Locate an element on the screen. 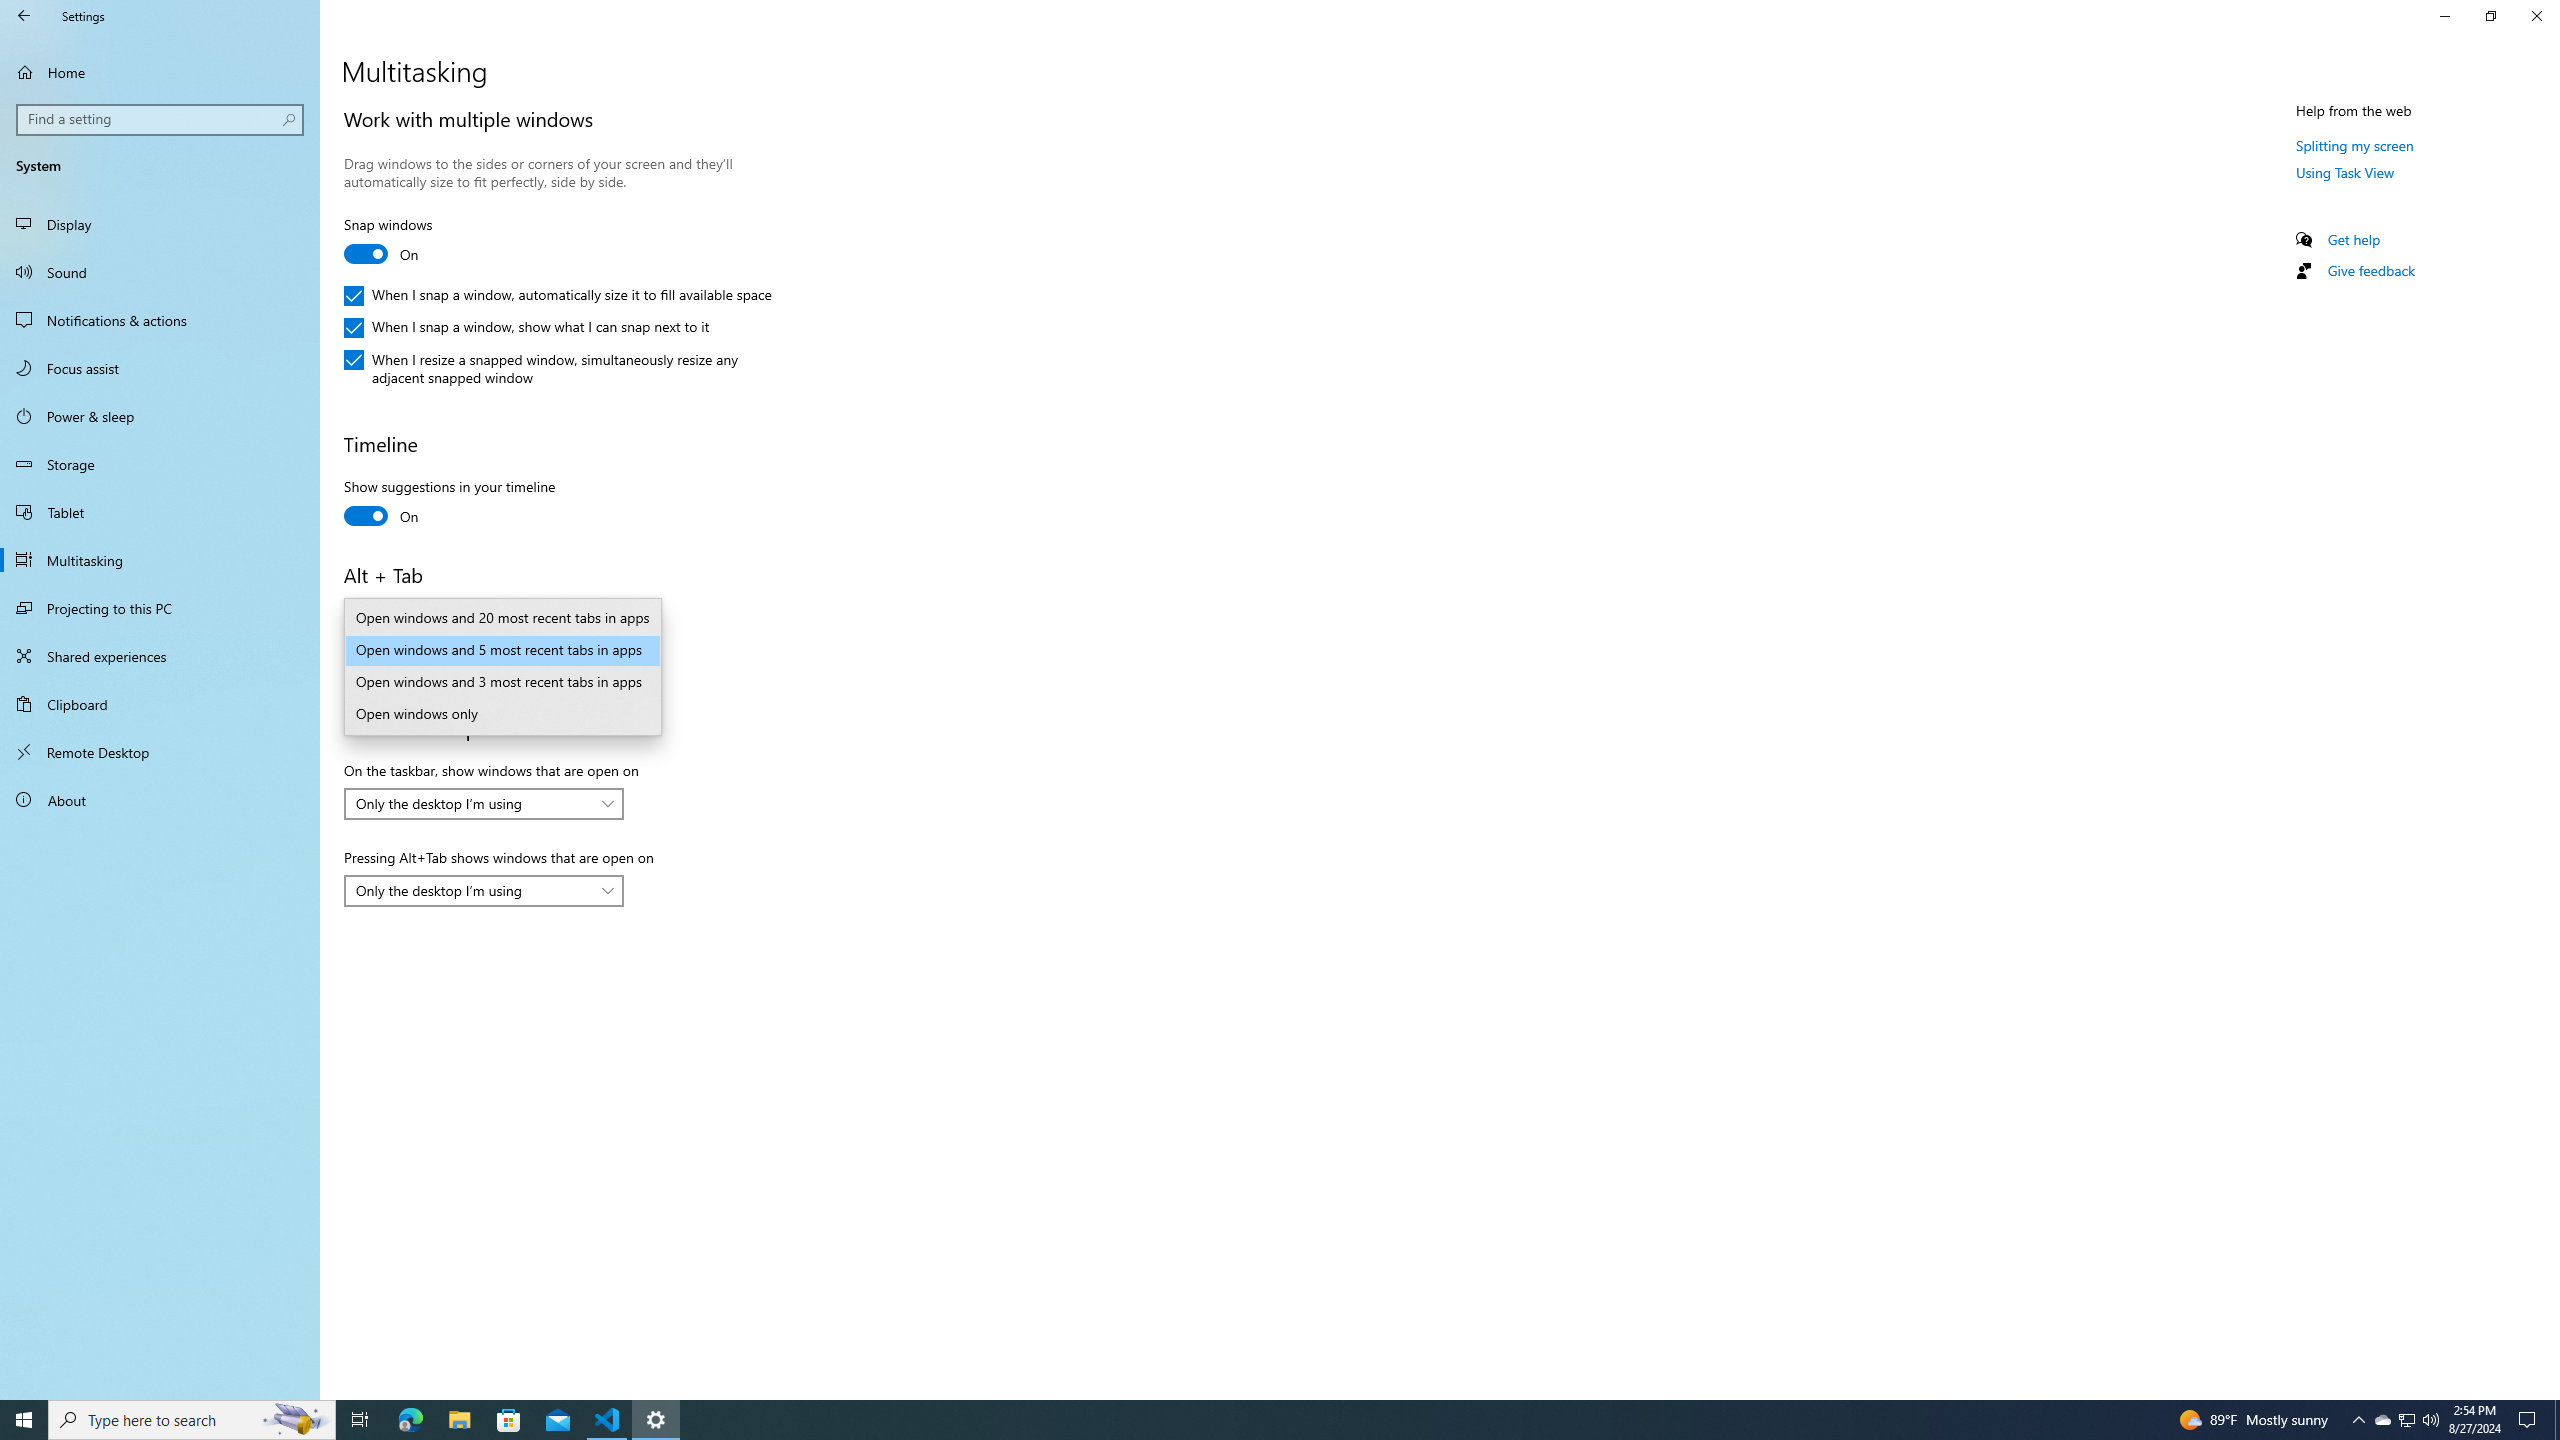 This screenshot has height=1440, width=2560. Pressing Alt+Tab shows windows that are open on is located at coordinates (484, 891).